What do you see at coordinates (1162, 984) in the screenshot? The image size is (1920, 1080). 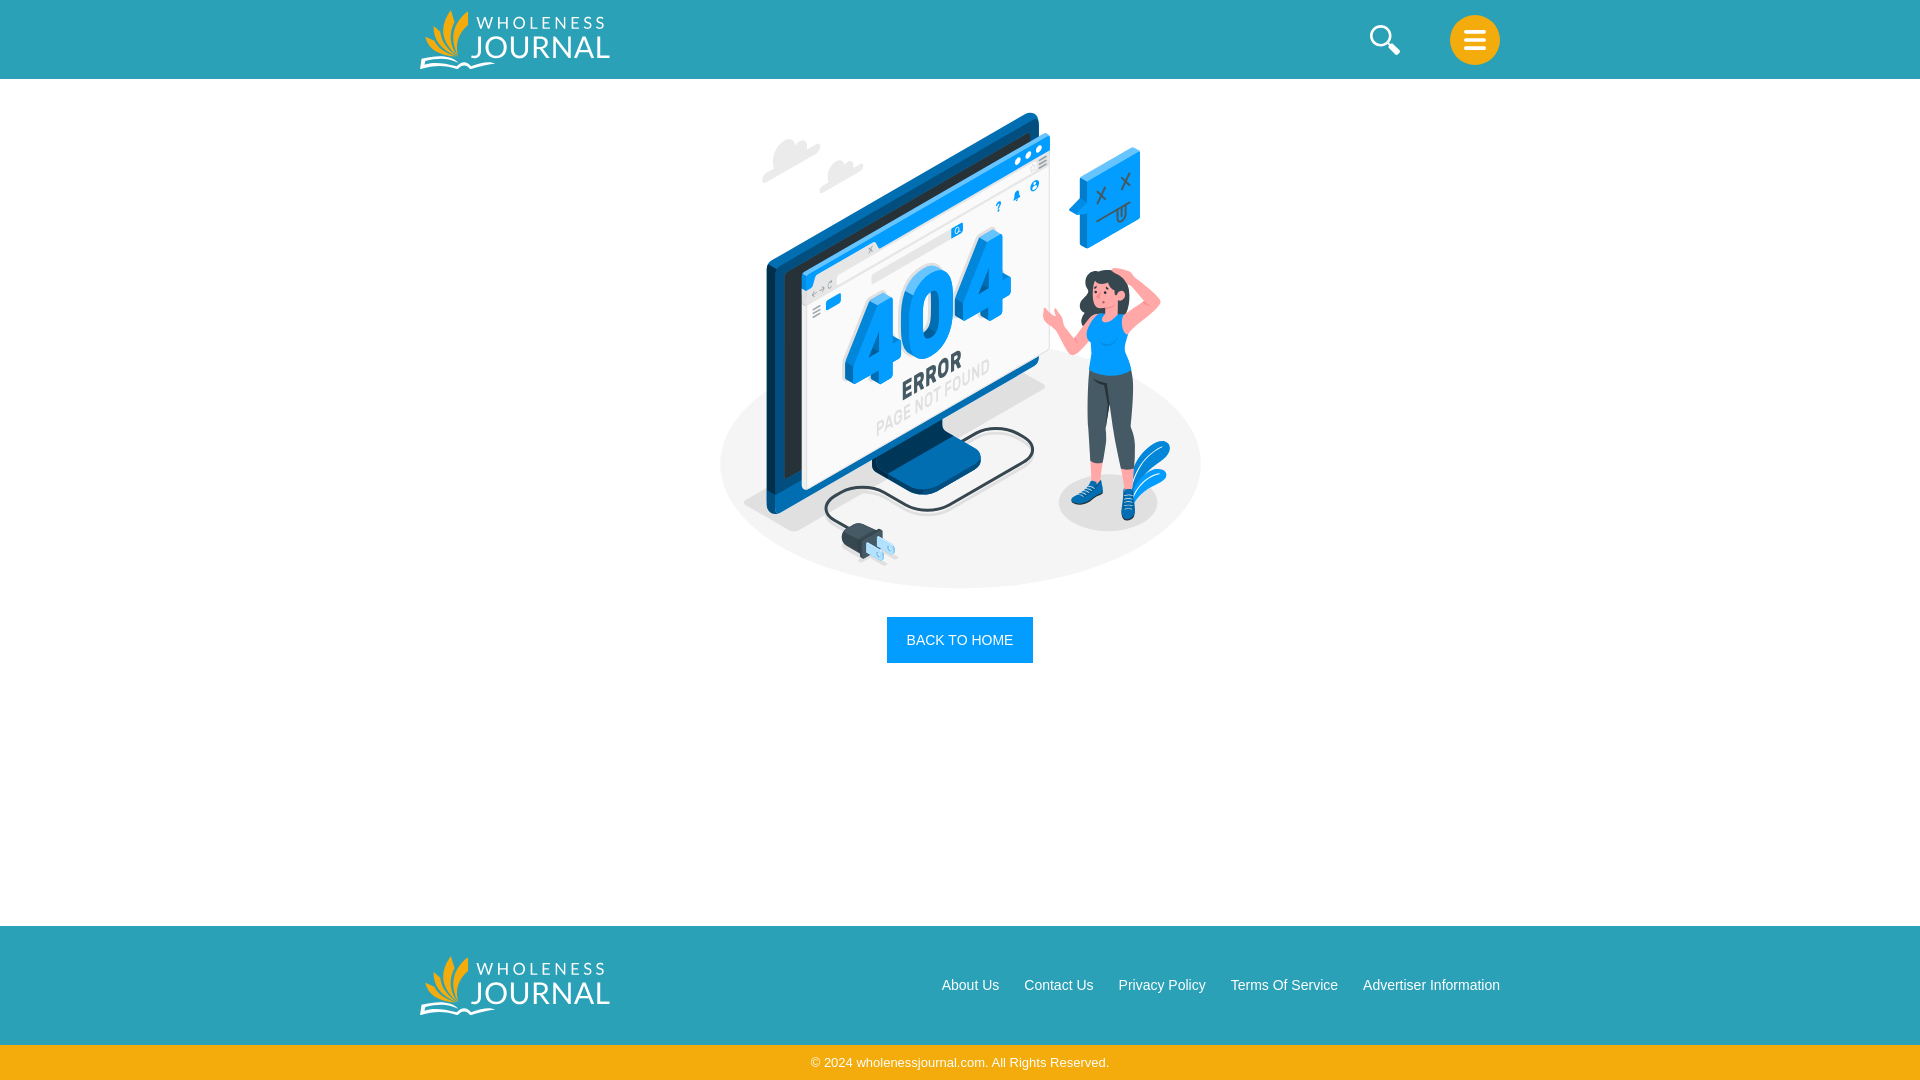 I see `Privacy Policy` at bounding box center [1162, 984].